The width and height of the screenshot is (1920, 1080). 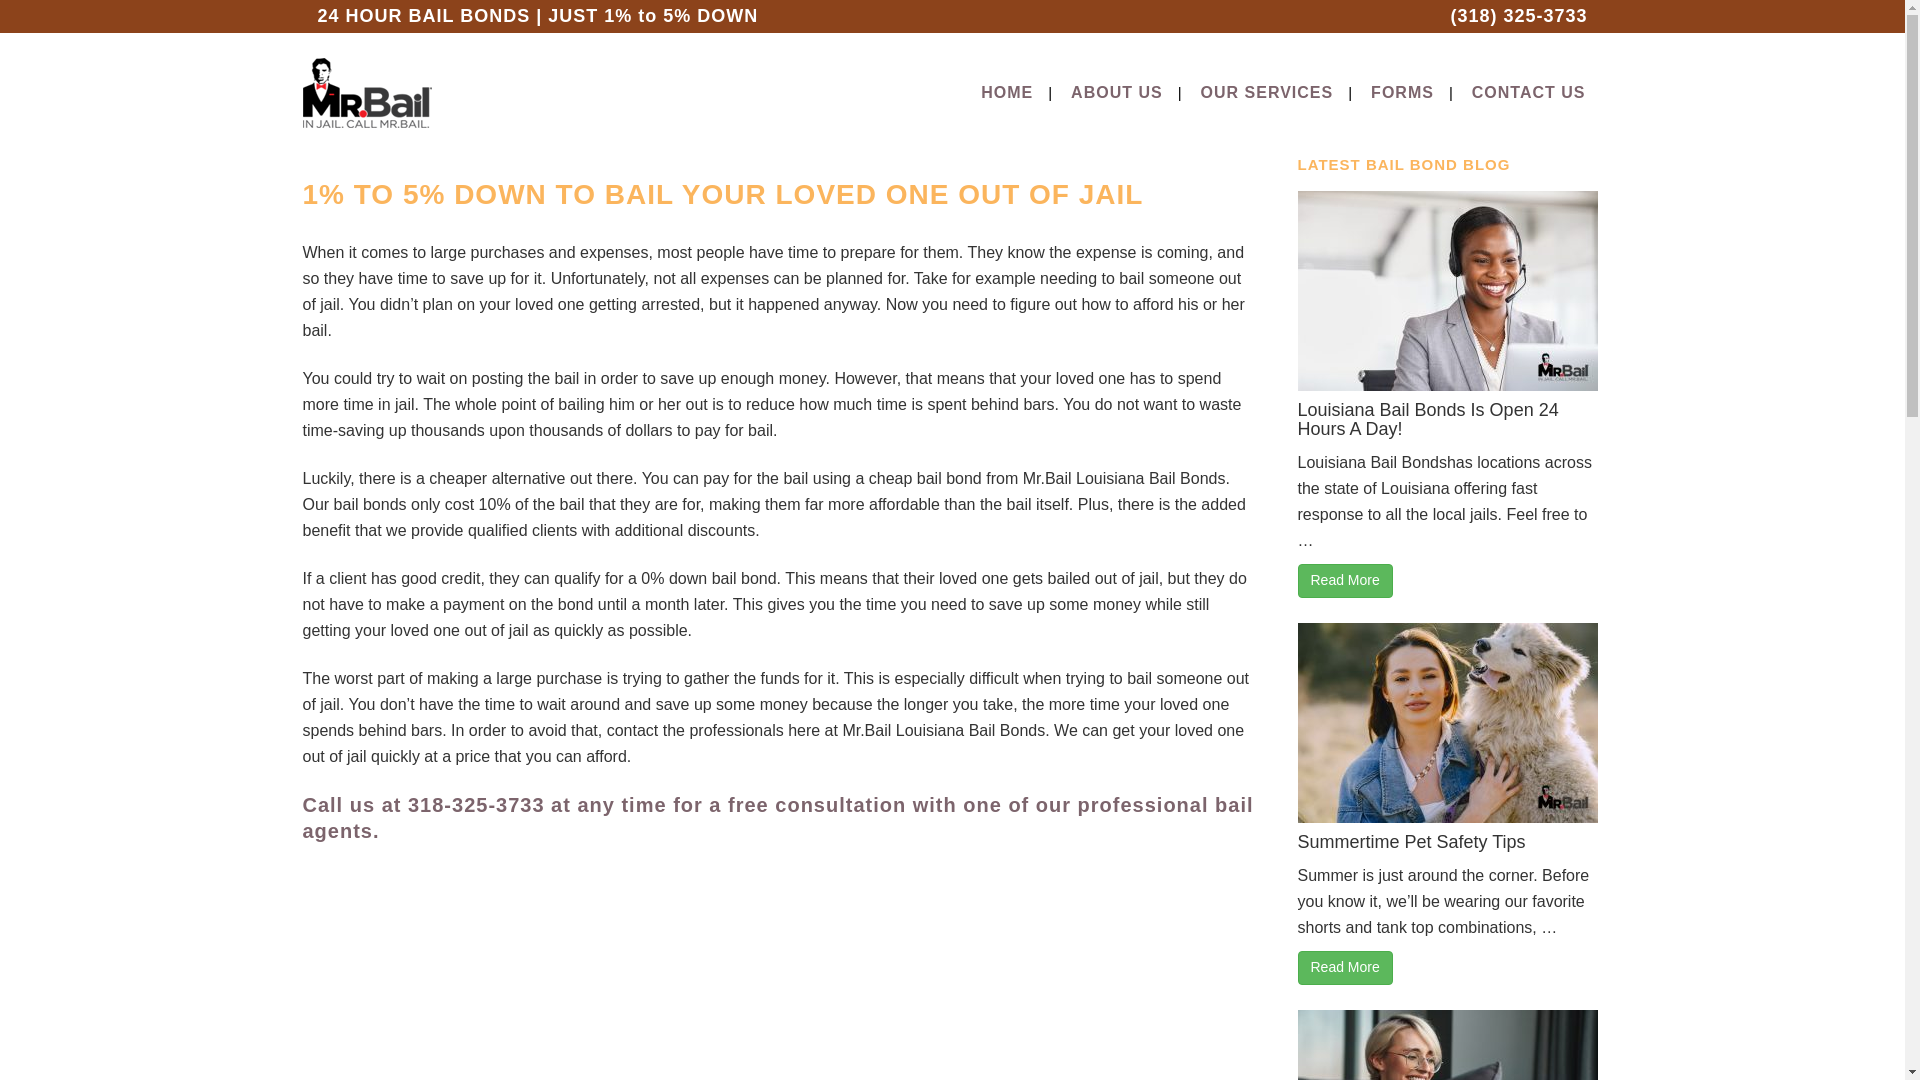 I want to click on 318-325-3733, so click(x=476, y=804).